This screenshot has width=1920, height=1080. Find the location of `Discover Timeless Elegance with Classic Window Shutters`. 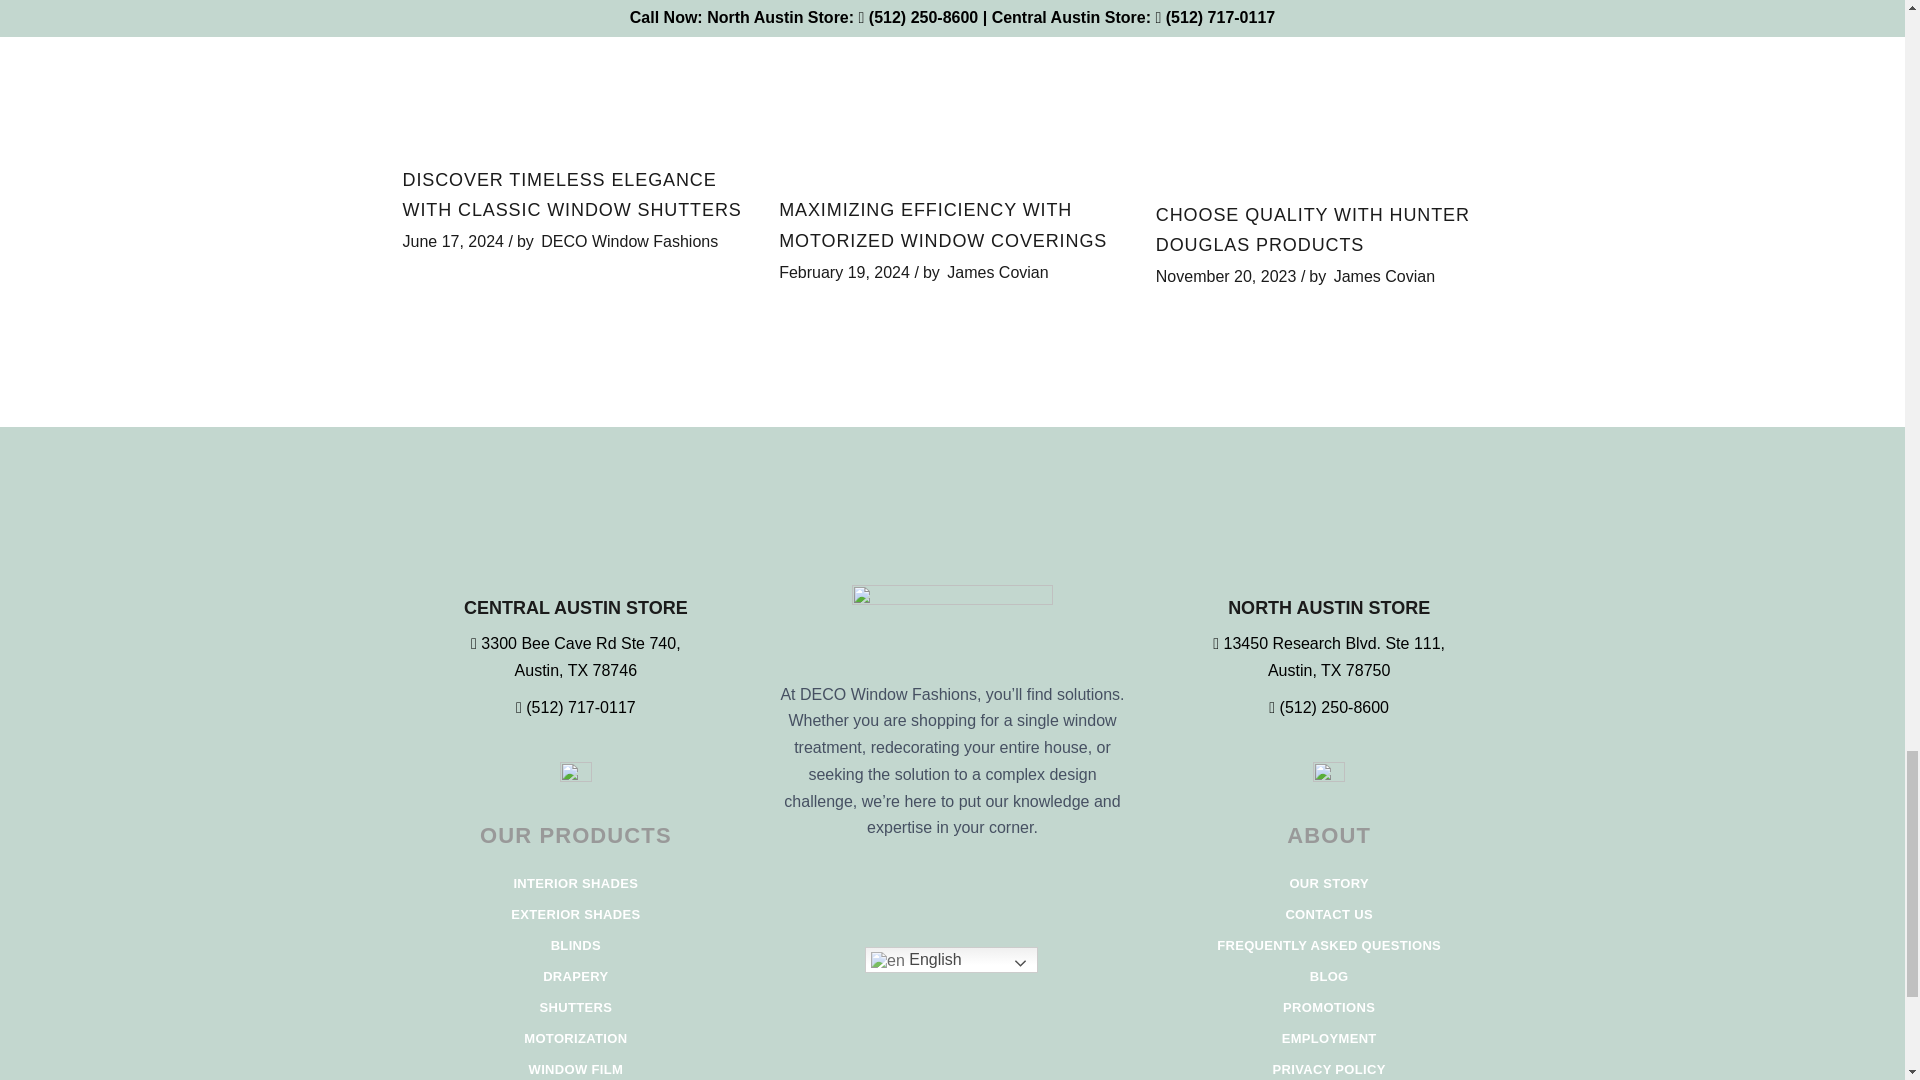

Discover Timeless Elegance with Classic Window Shutters is located at coordinates (574, 72).